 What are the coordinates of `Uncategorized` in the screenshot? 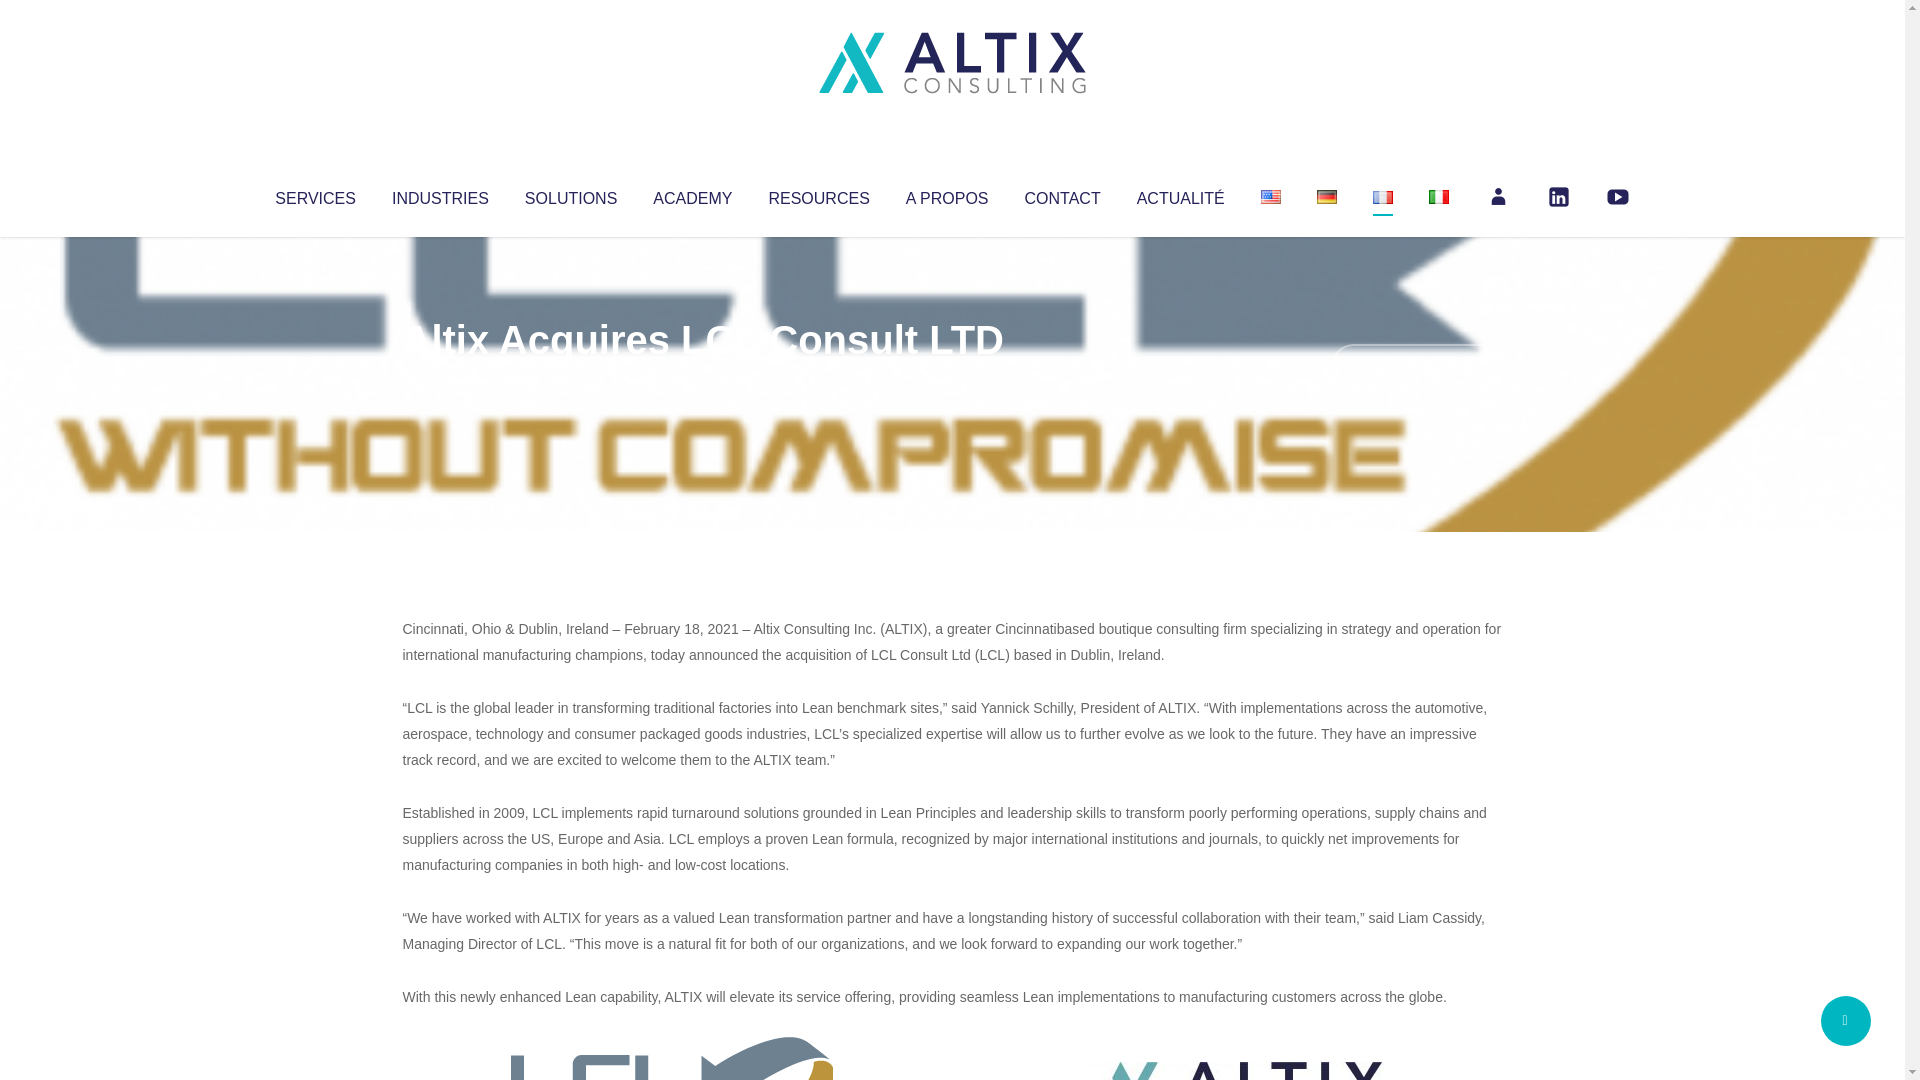 It's located at (699, 380).